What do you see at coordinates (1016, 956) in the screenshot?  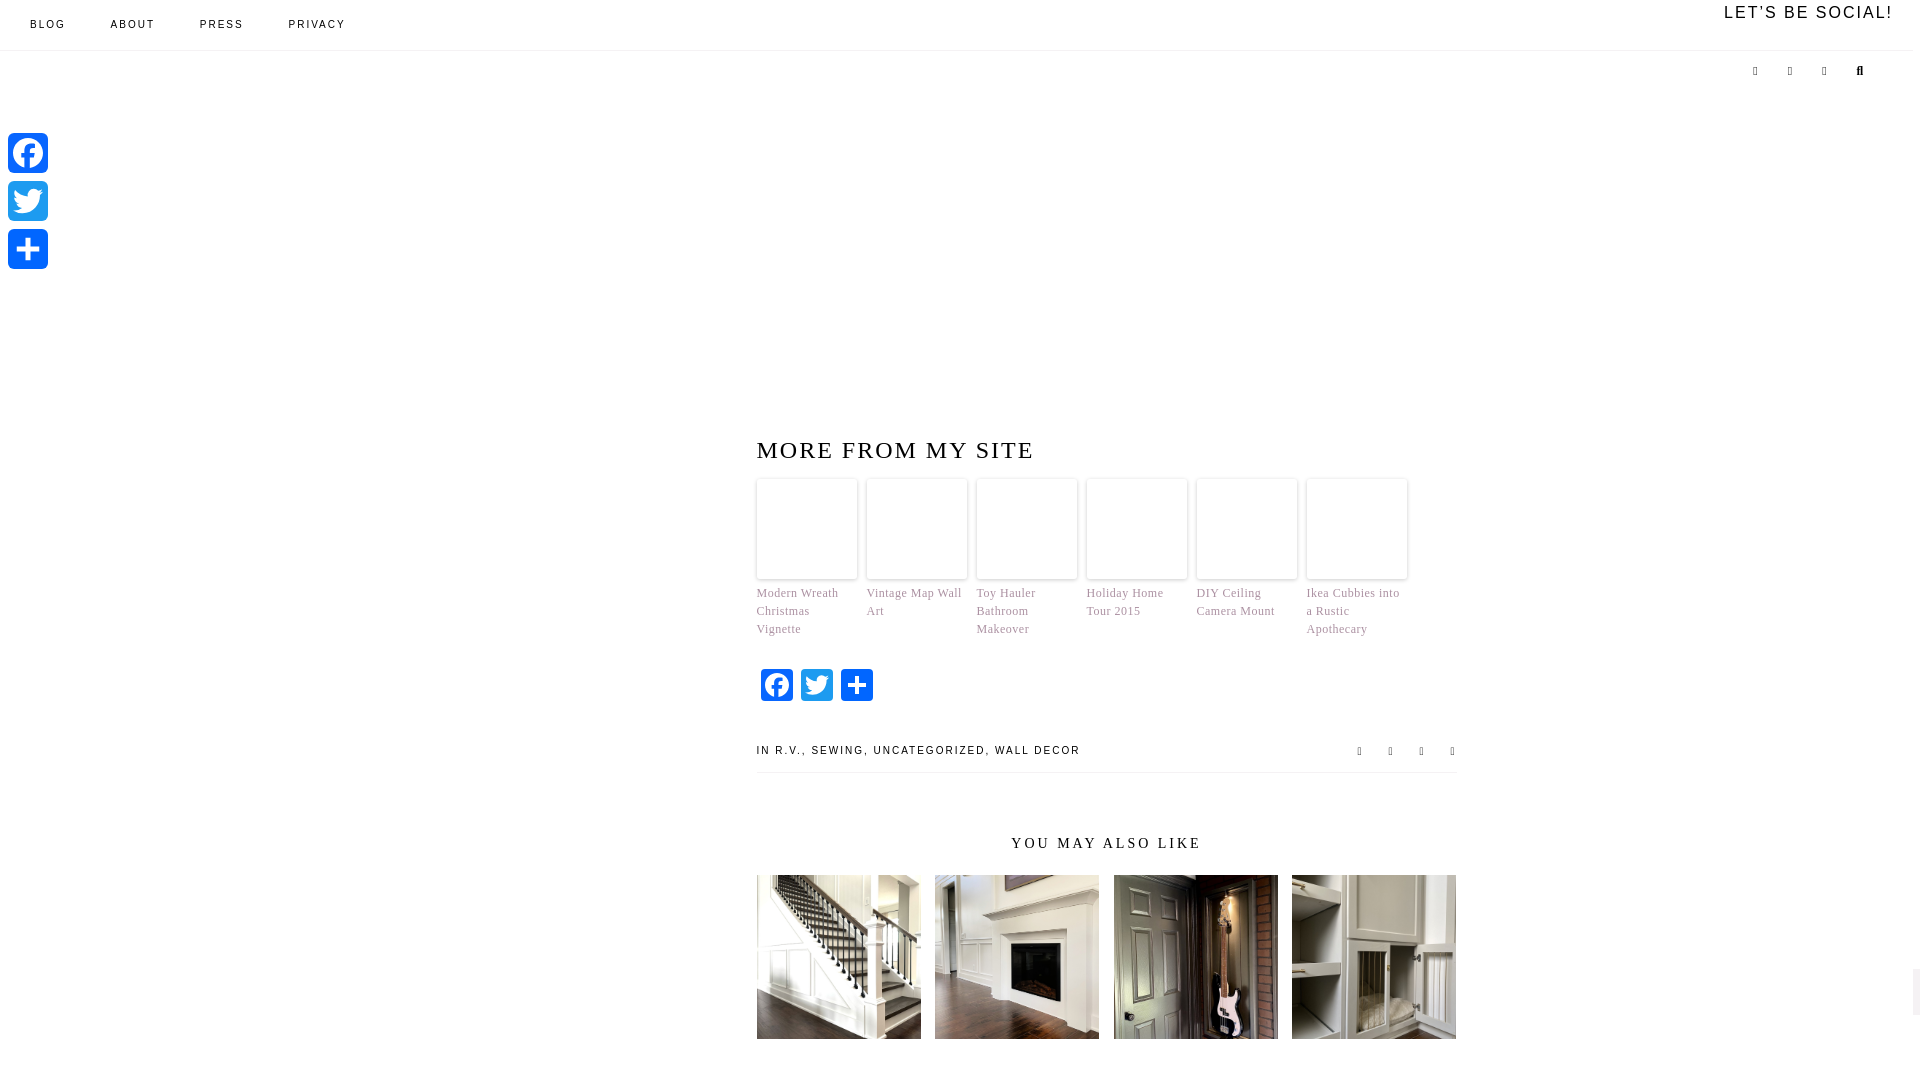 I see `Building a Mantle` at bounding box center [1016, 956].